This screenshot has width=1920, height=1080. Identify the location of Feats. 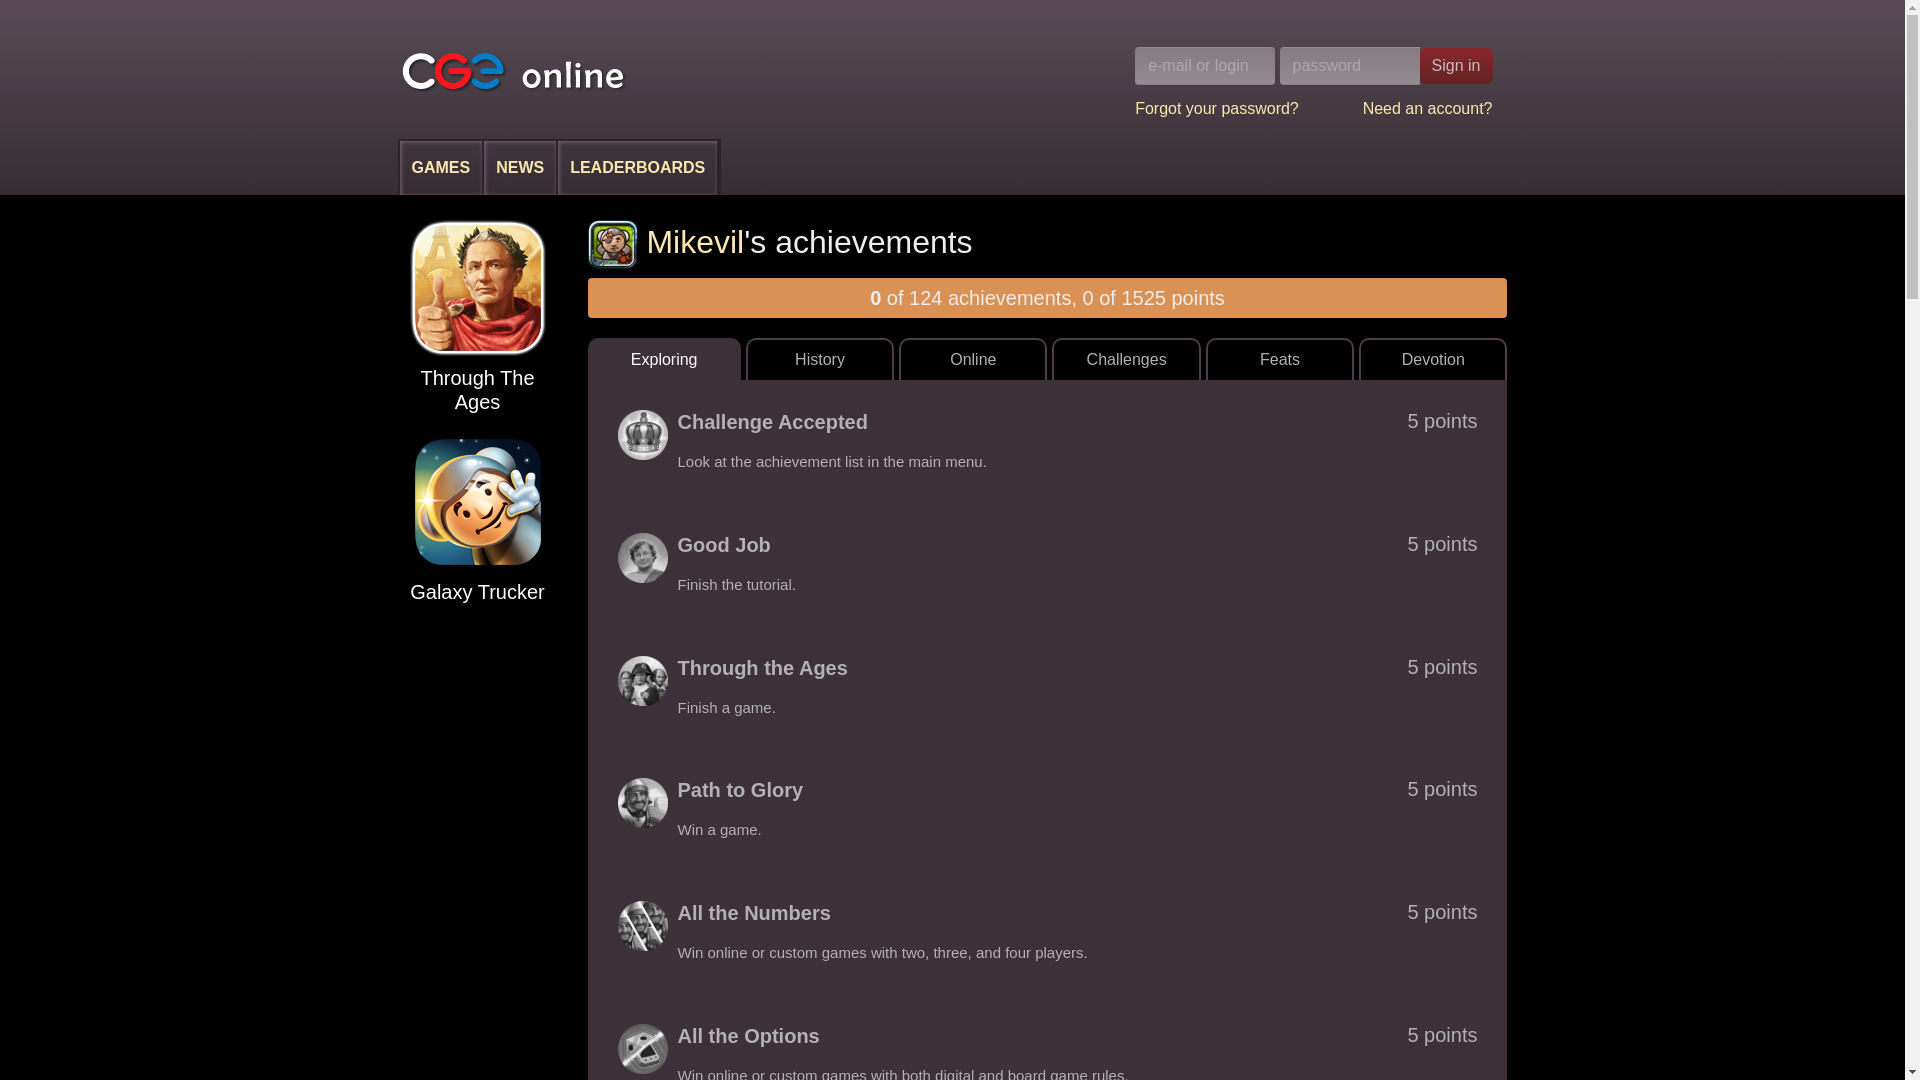
(1279, 359).